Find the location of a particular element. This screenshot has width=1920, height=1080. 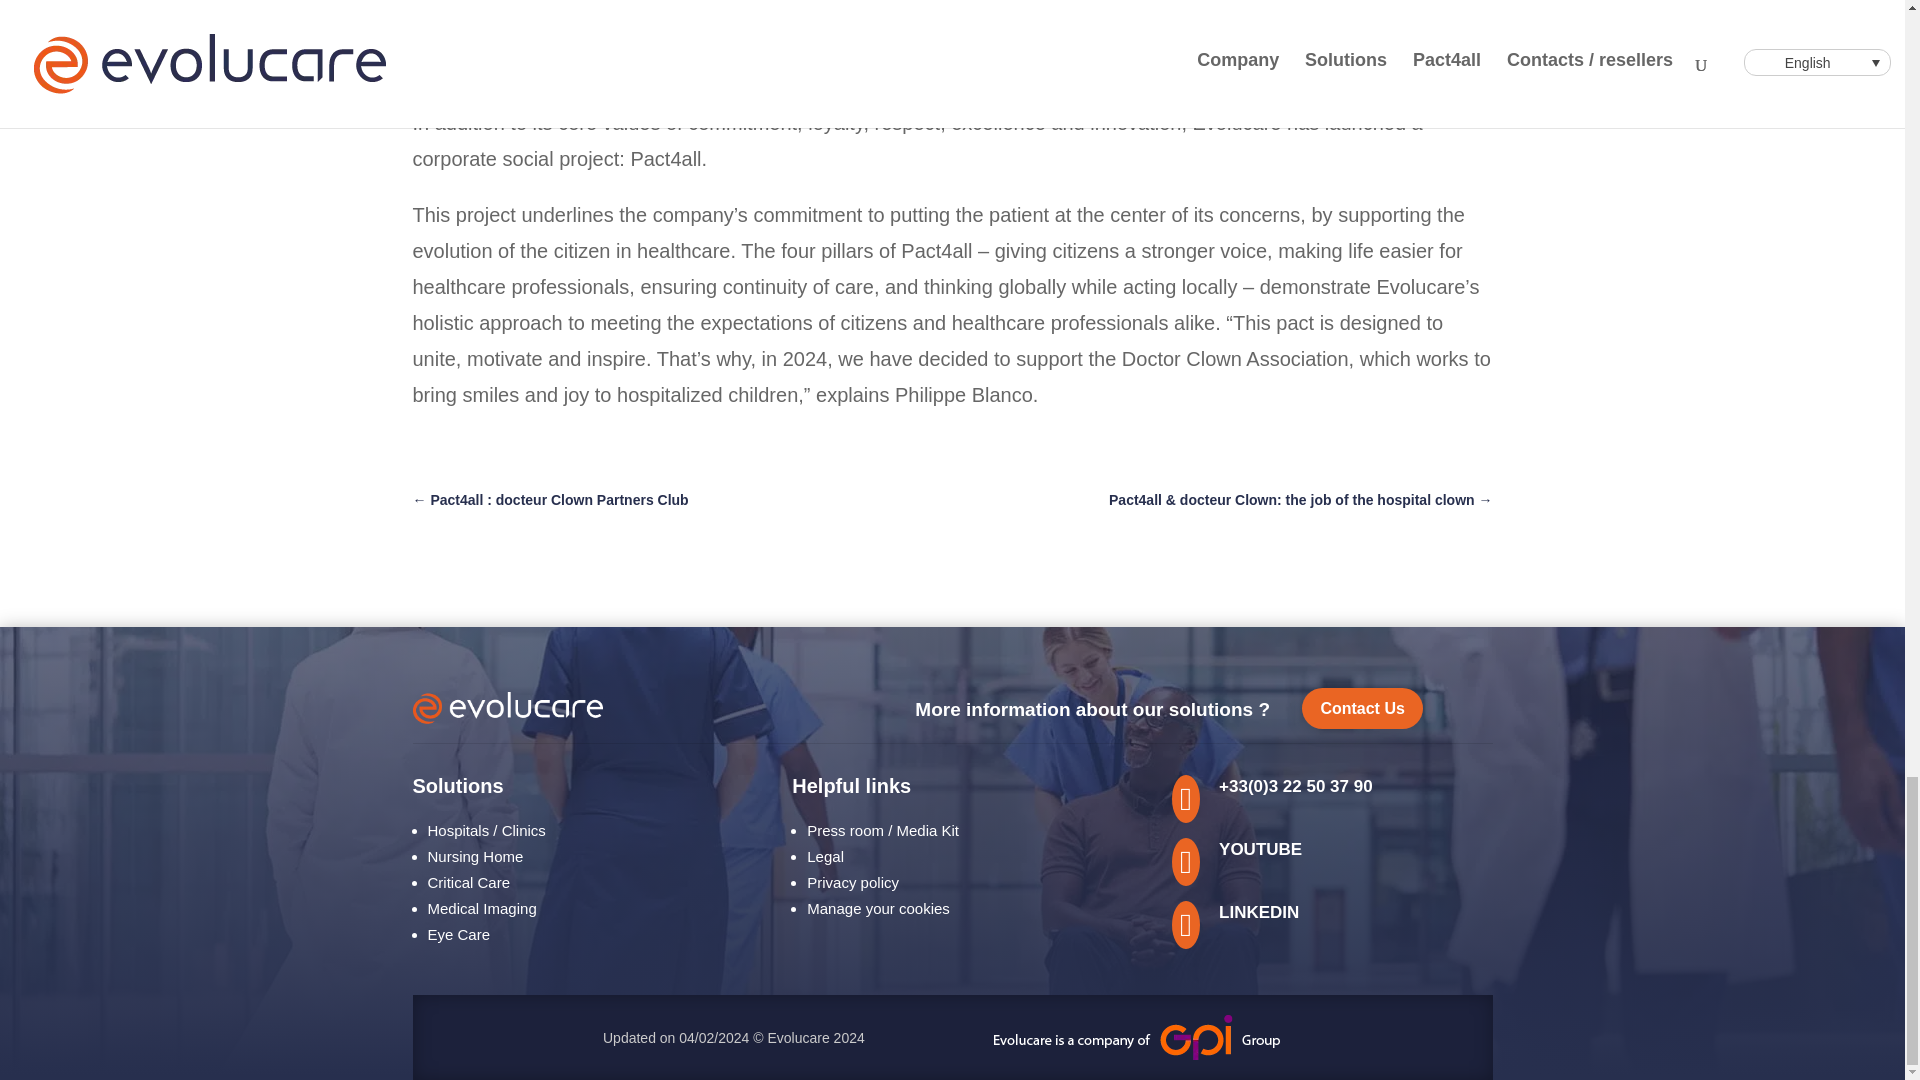

Contact Us is located at coordinates (1362, 708).